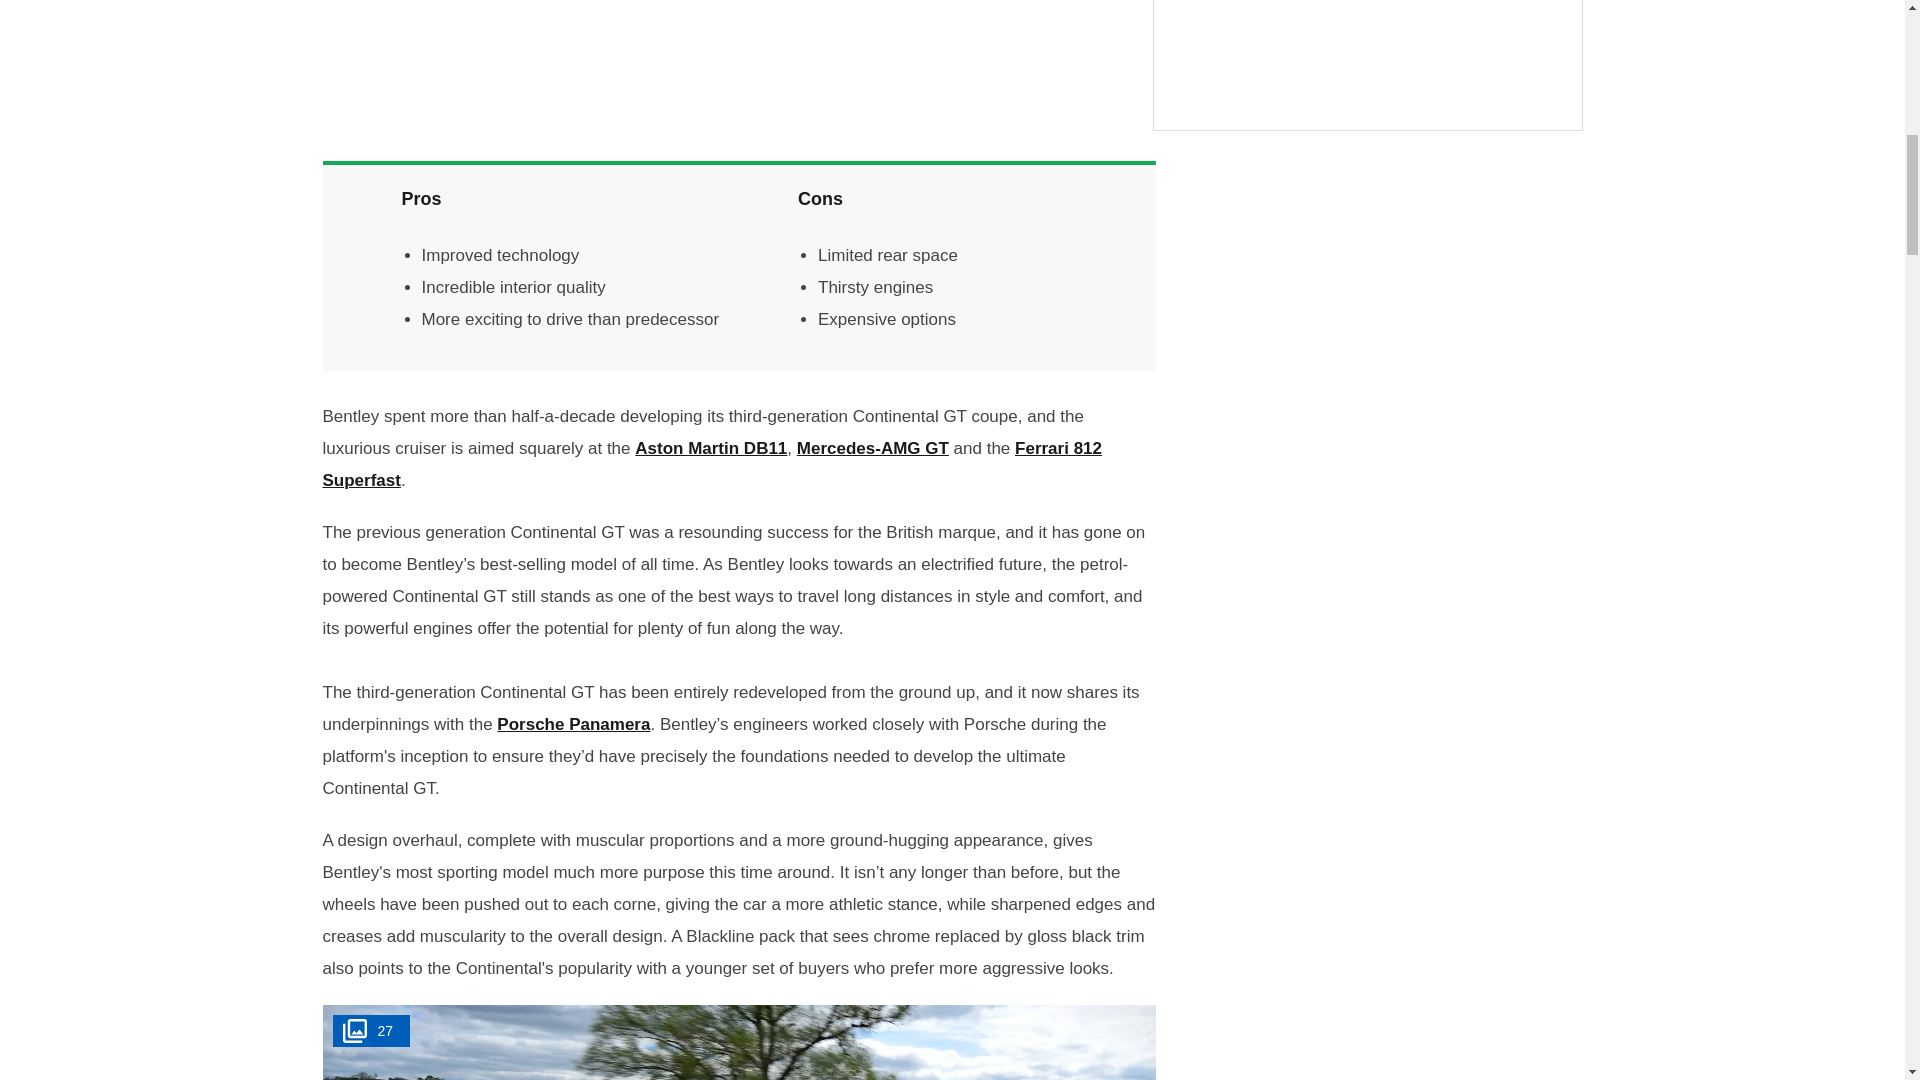 The image size is (1920, 1080). What do you see at coordinates (574, 724) in the screenshot?
I see `Porsche Panamera` at bounding box center [574, 724].